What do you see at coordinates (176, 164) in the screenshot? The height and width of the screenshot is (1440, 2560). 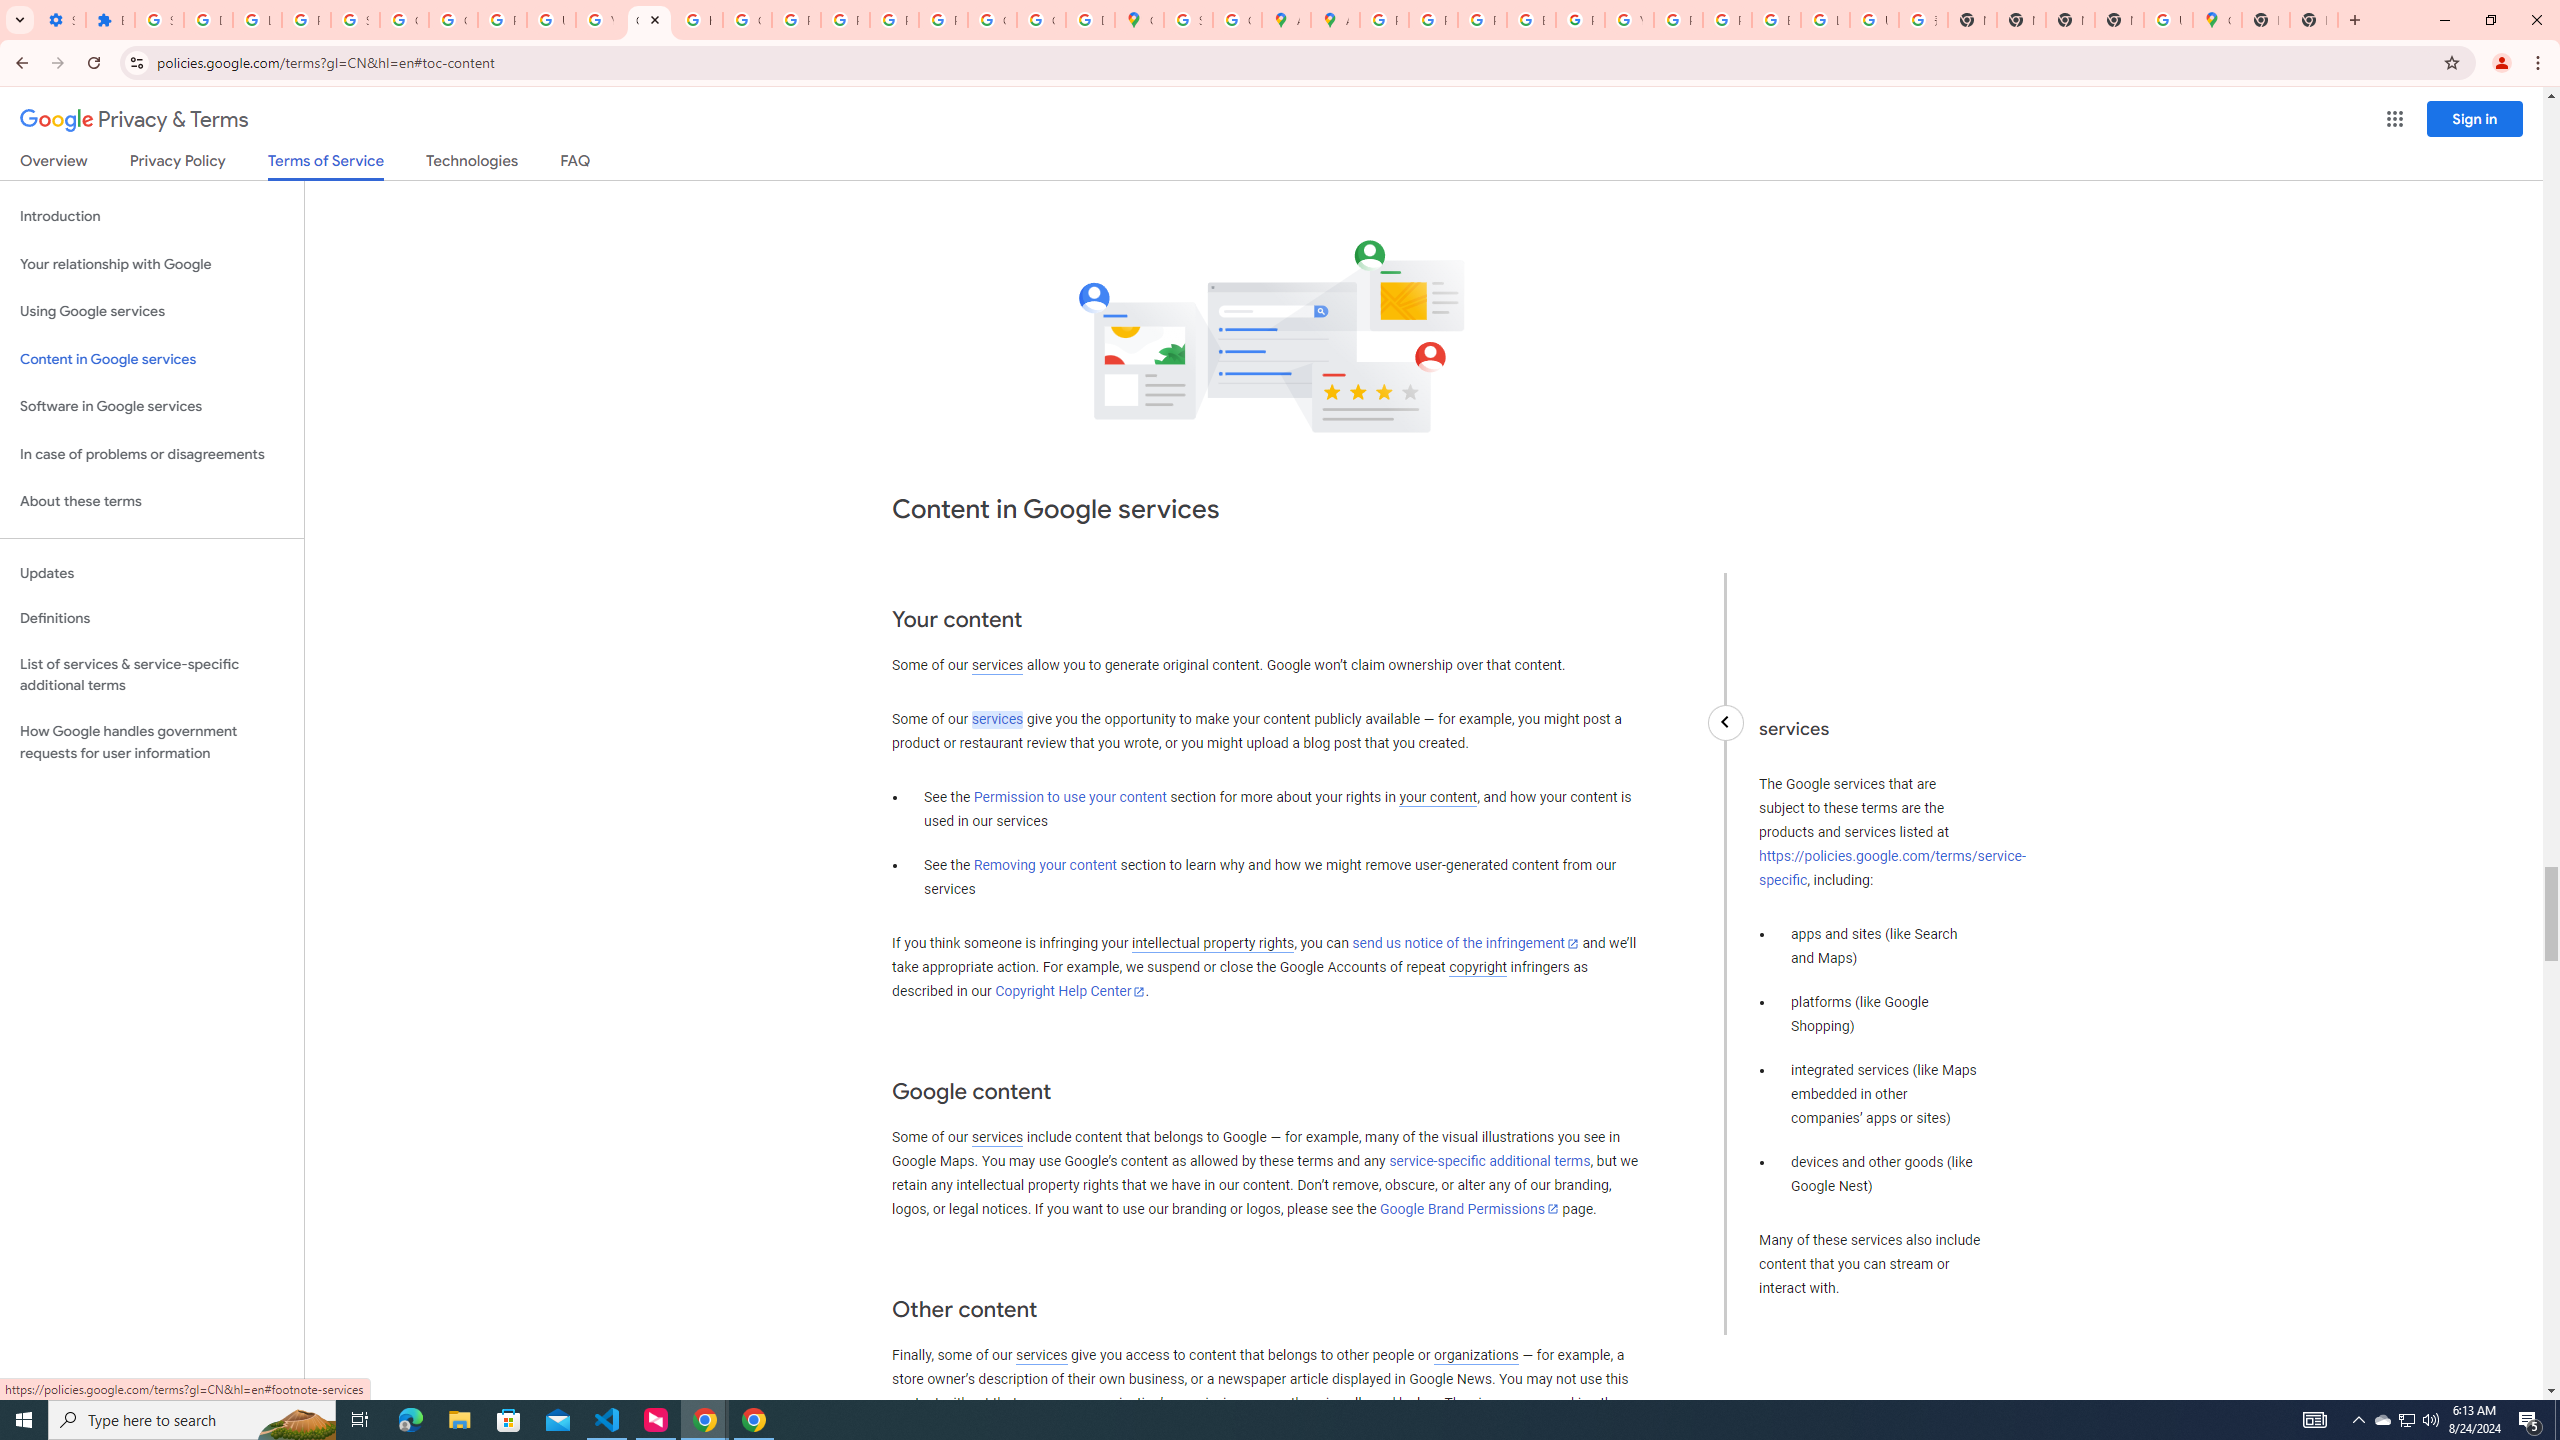 I see `Privacy Policy` at bounding box center [176, 164].